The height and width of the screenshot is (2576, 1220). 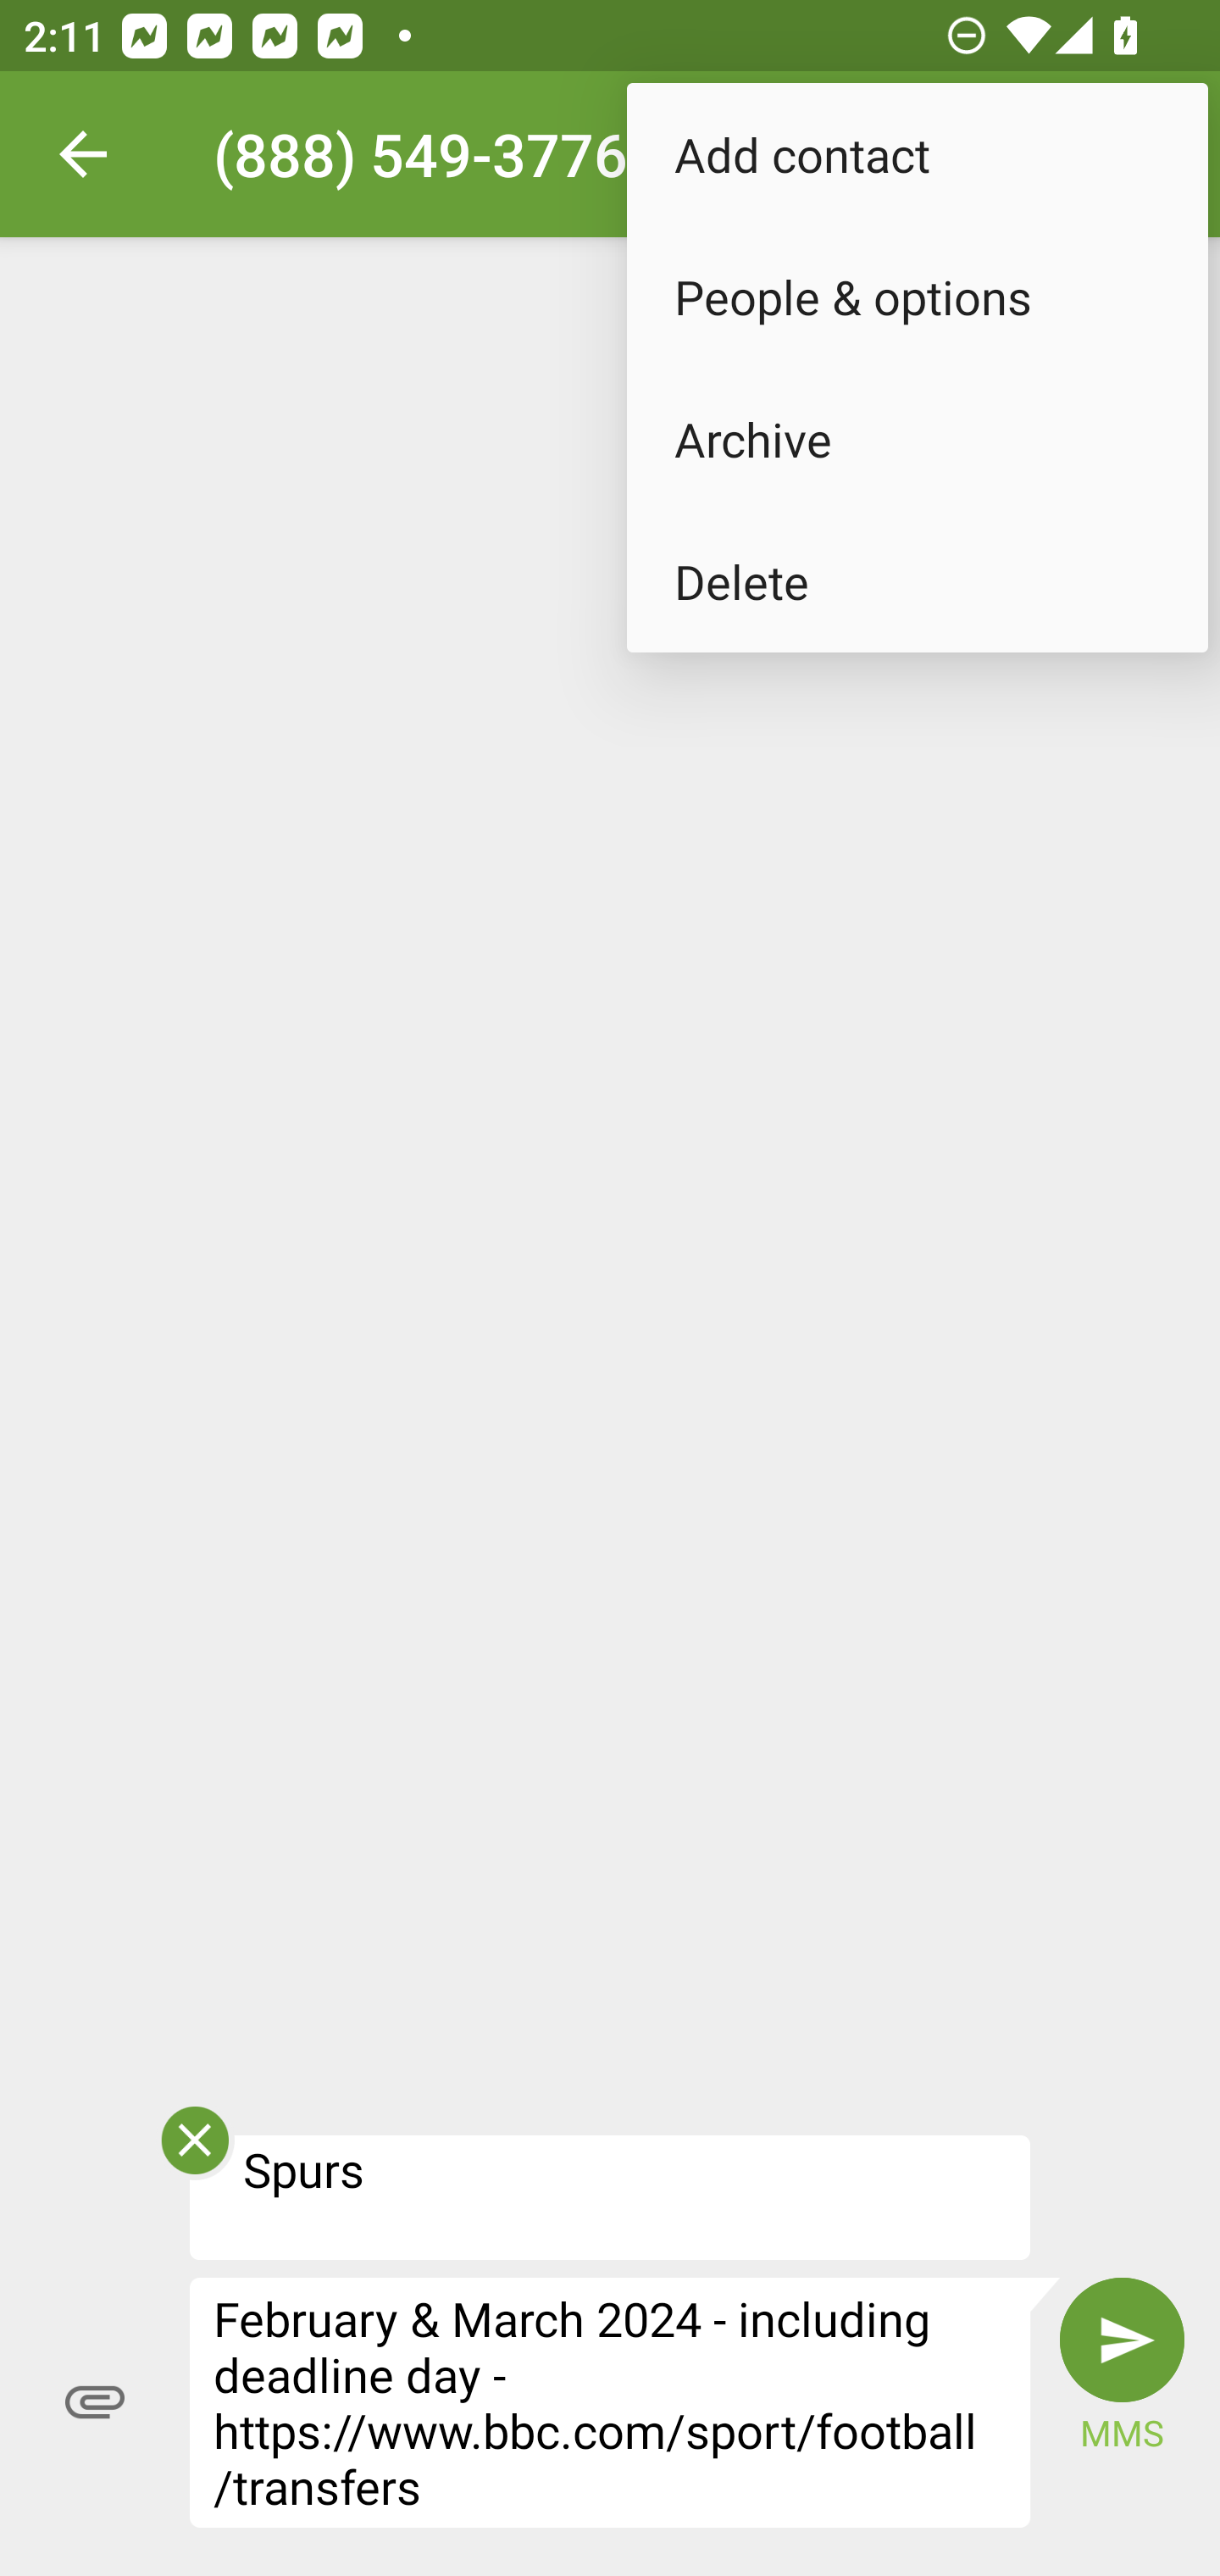 What do you see at coordinates (917, 297) in the screenshot?
I see `People & options` at bounding box center [917, 297].